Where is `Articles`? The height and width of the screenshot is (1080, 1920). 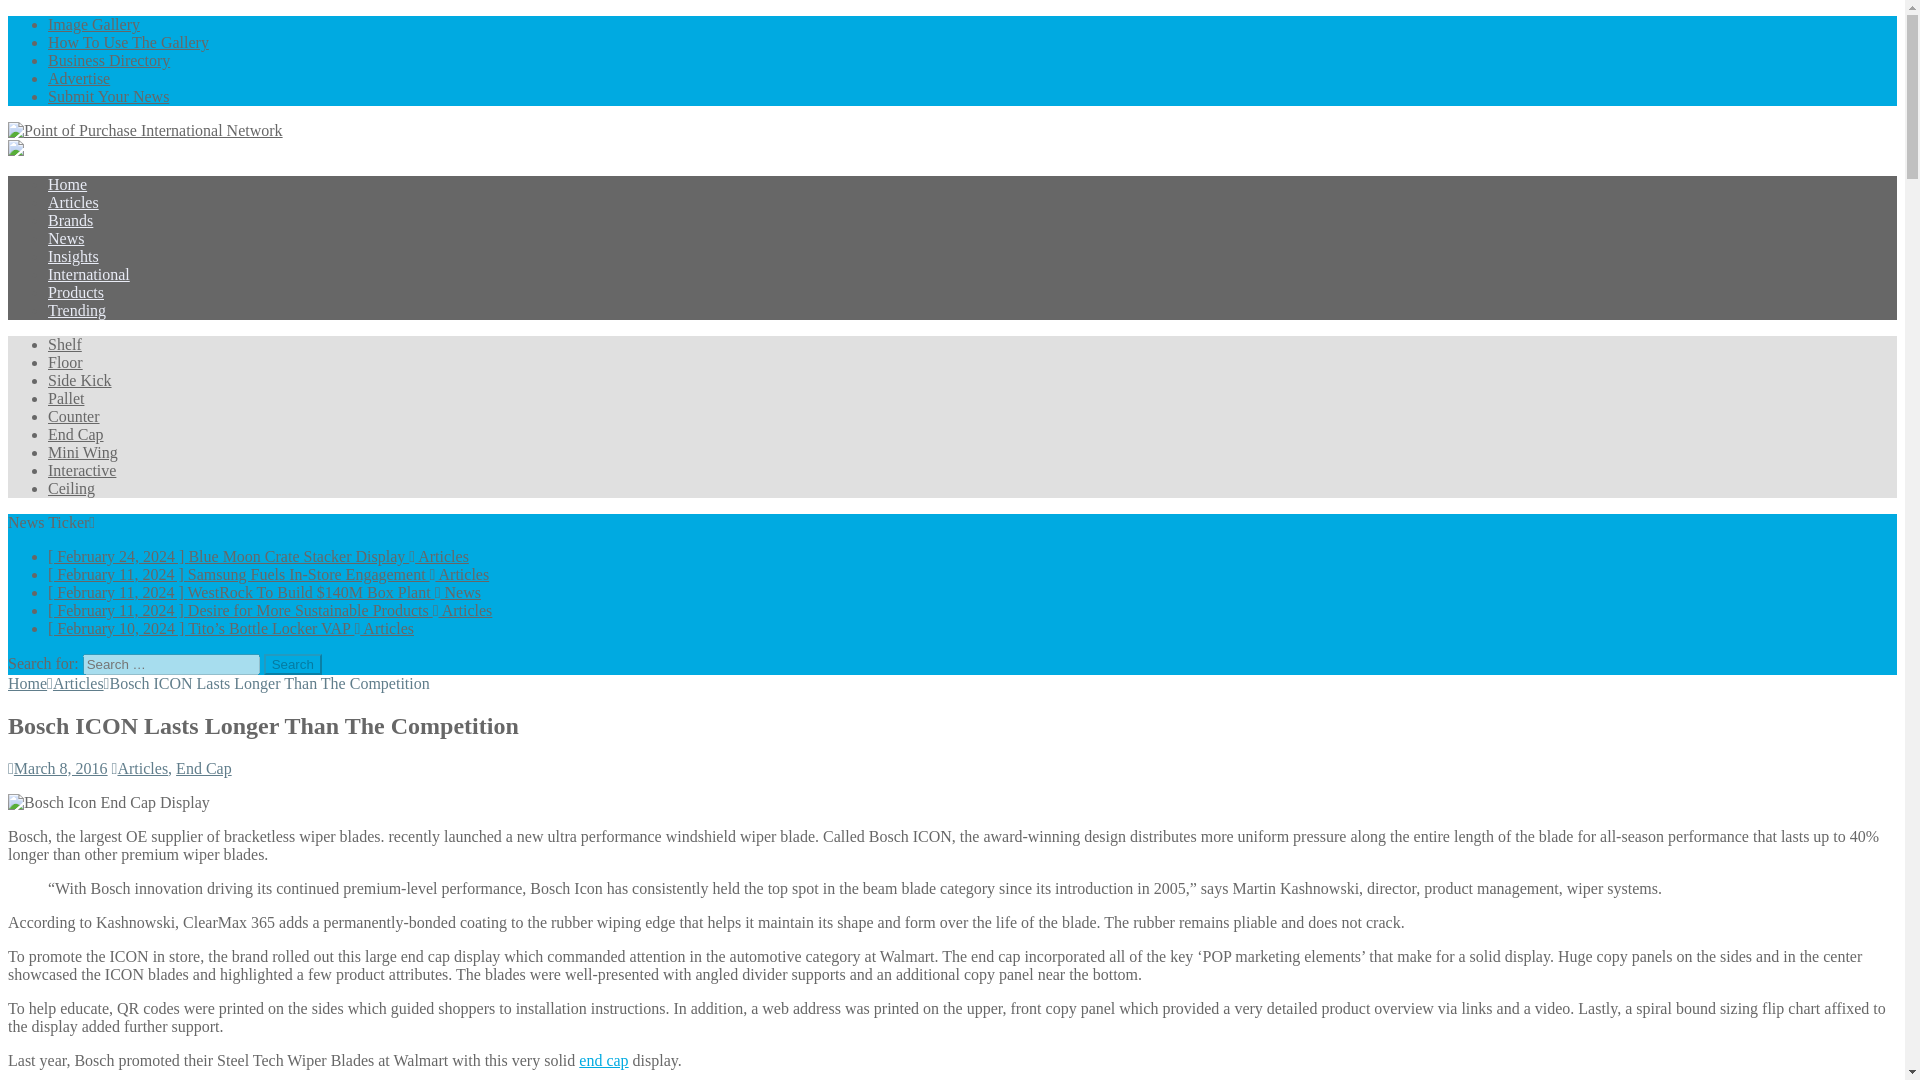 Articles is located at coordinates (78, 684).